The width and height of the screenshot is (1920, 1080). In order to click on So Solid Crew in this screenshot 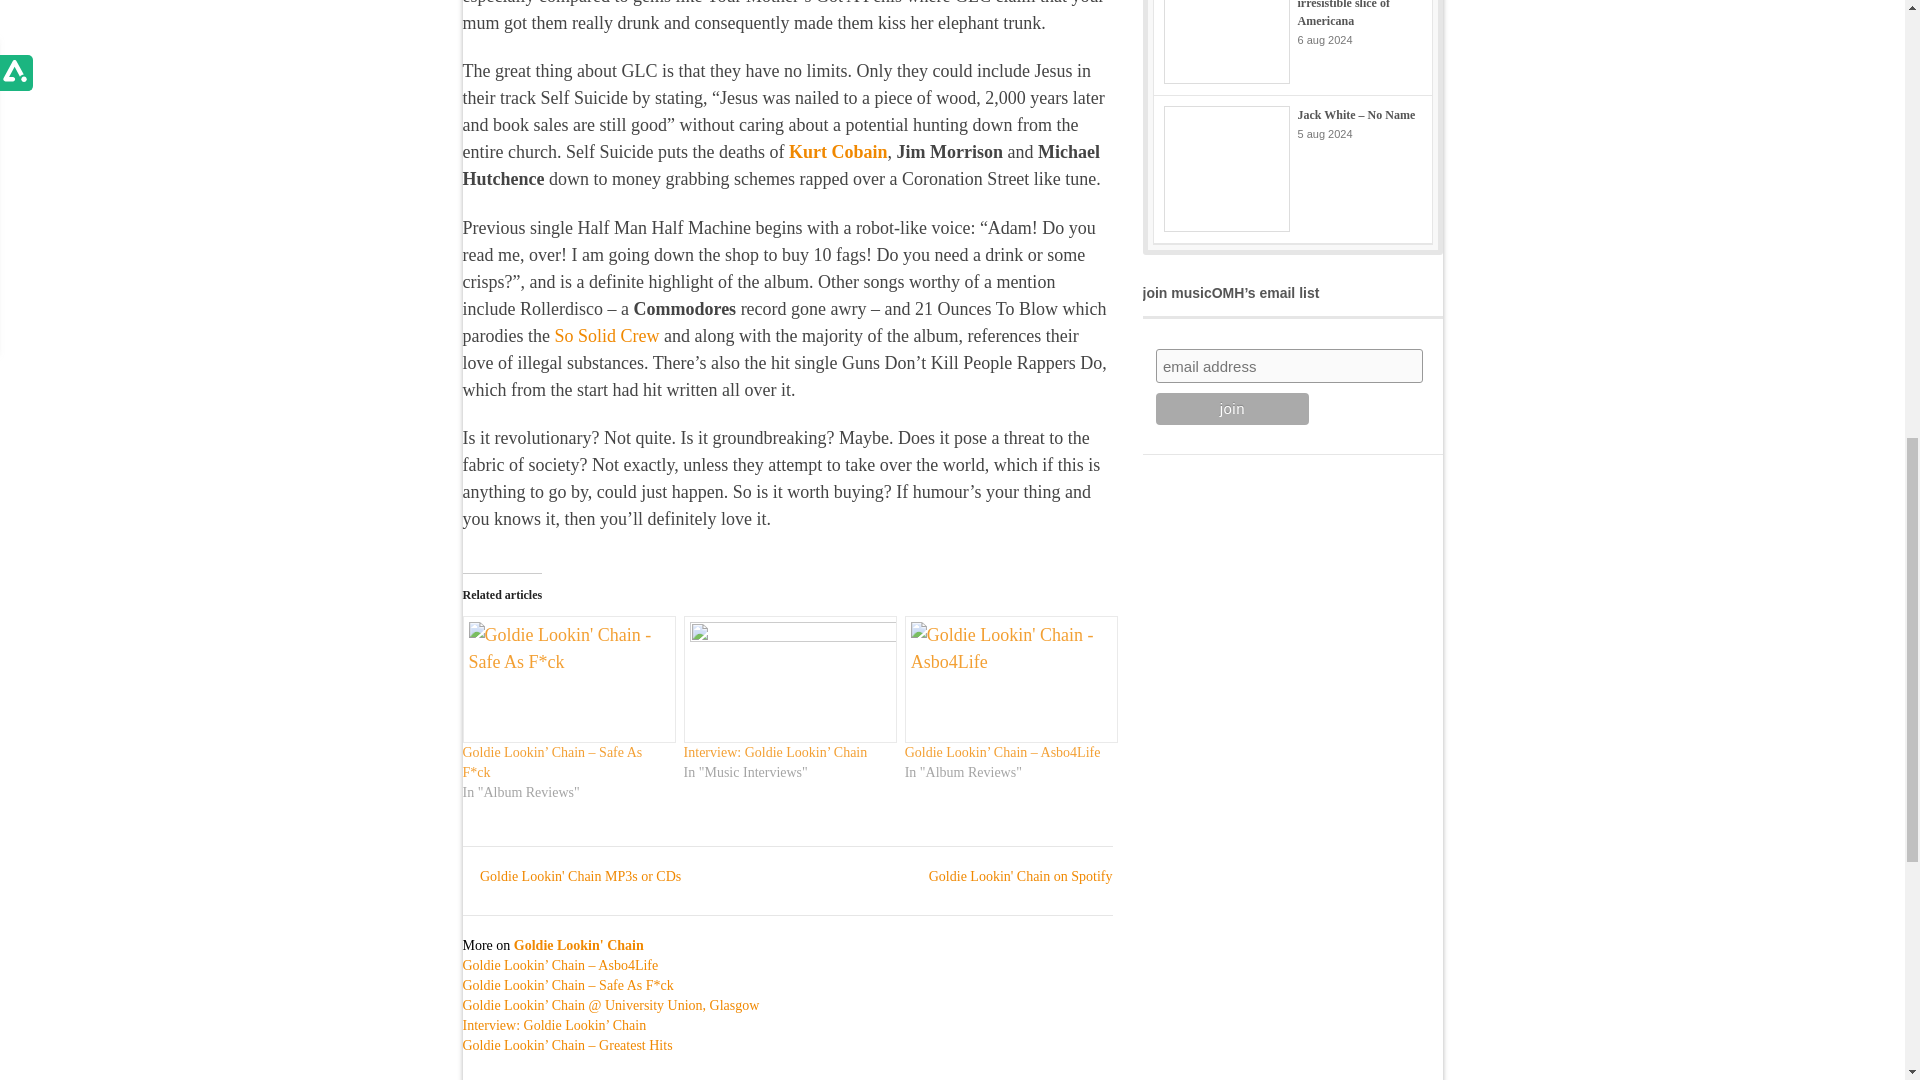, I will do `click(606, 336)`.